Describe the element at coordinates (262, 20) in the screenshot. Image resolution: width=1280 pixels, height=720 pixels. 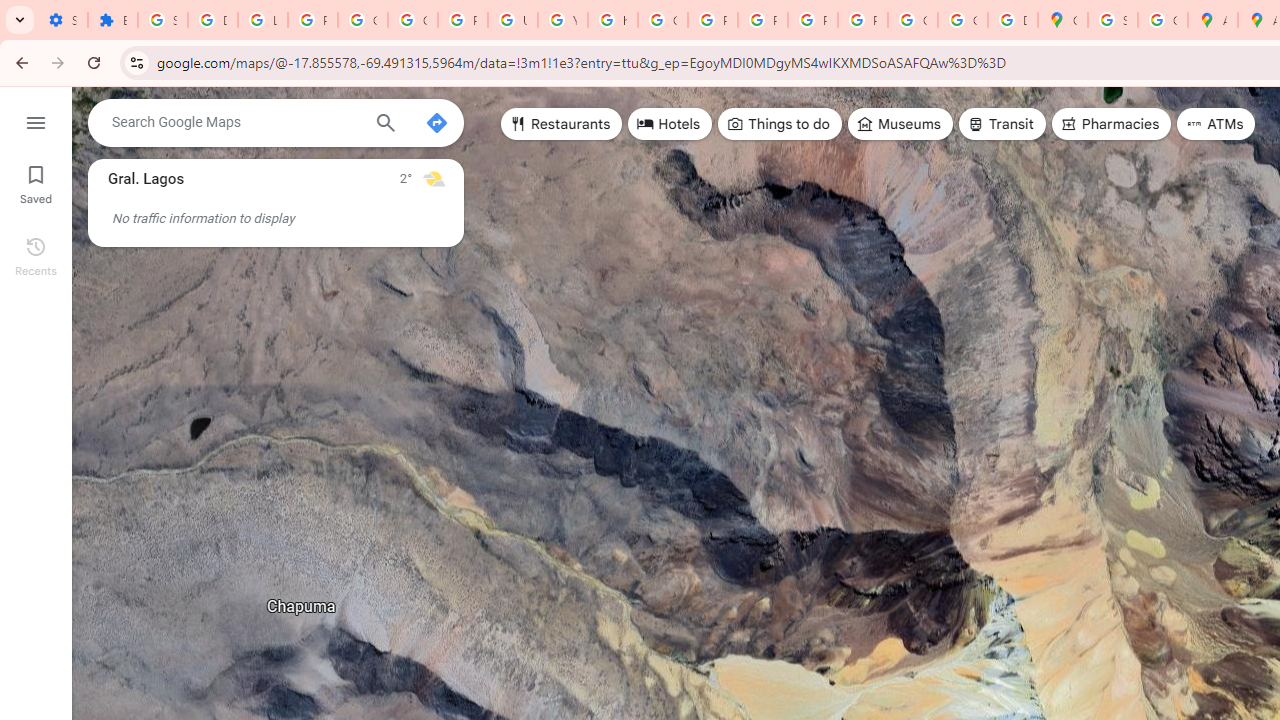
I see `Learn how to find your photos - Google Photos Help` at that location.